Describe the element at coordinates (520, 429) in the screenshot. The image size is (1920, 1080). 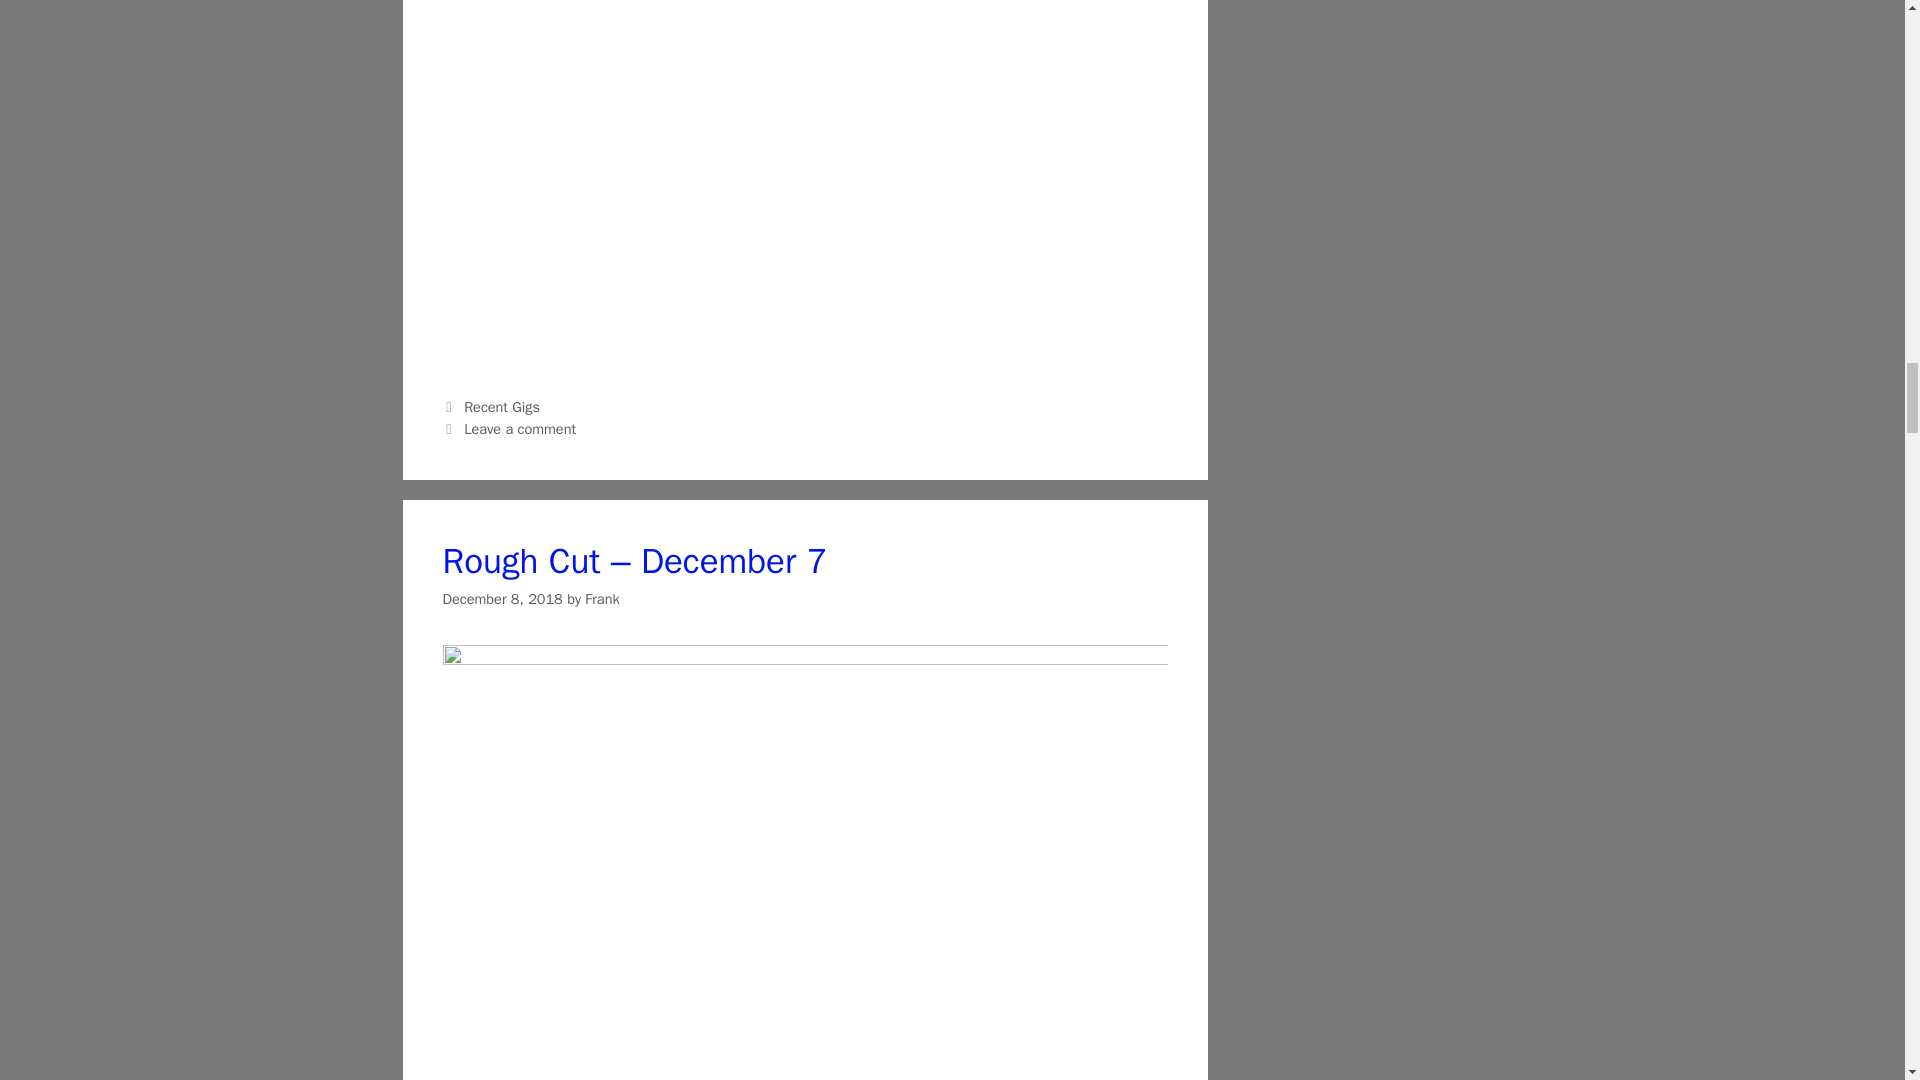
I see `Leave a comment` at that location.